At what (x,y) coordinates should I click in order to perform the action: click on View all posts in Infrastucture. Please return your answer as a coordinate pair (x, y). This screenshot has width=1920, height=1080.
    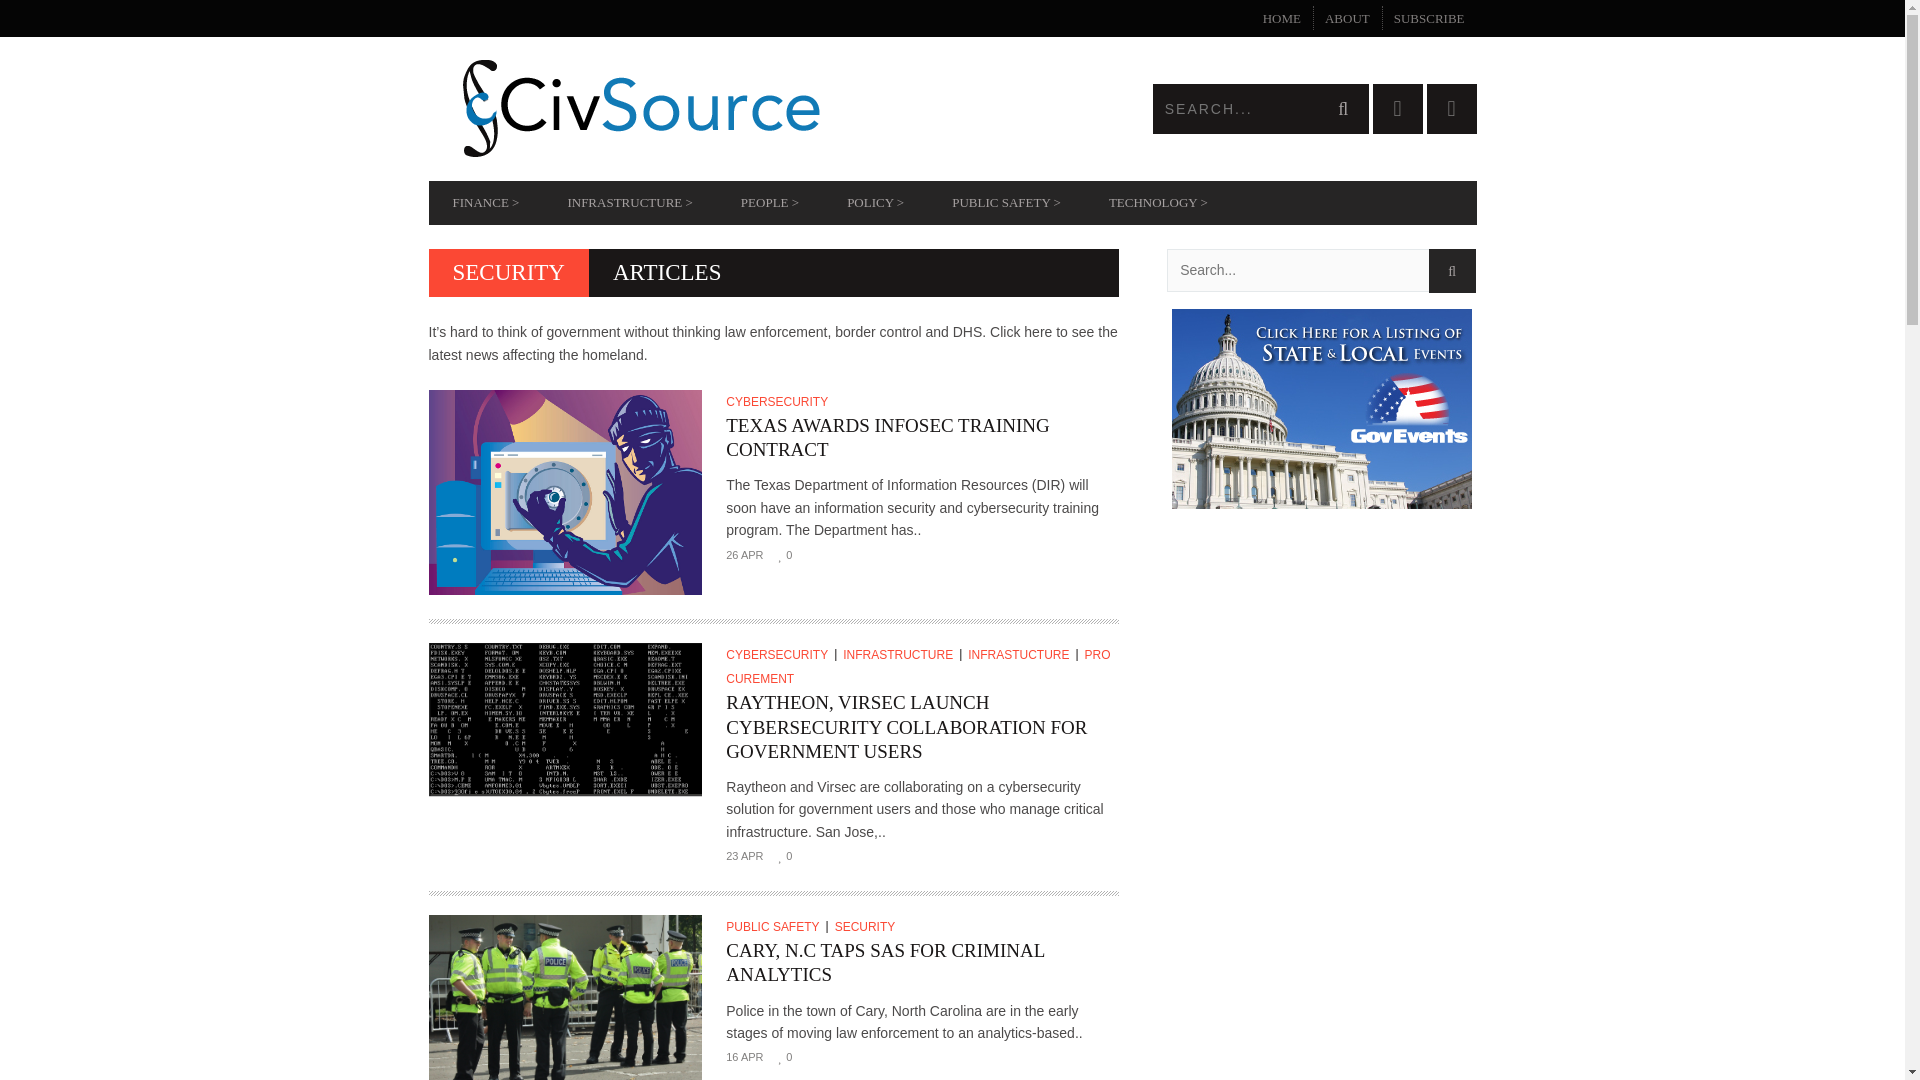
    Looking at the image, I should click on (1022, 655).